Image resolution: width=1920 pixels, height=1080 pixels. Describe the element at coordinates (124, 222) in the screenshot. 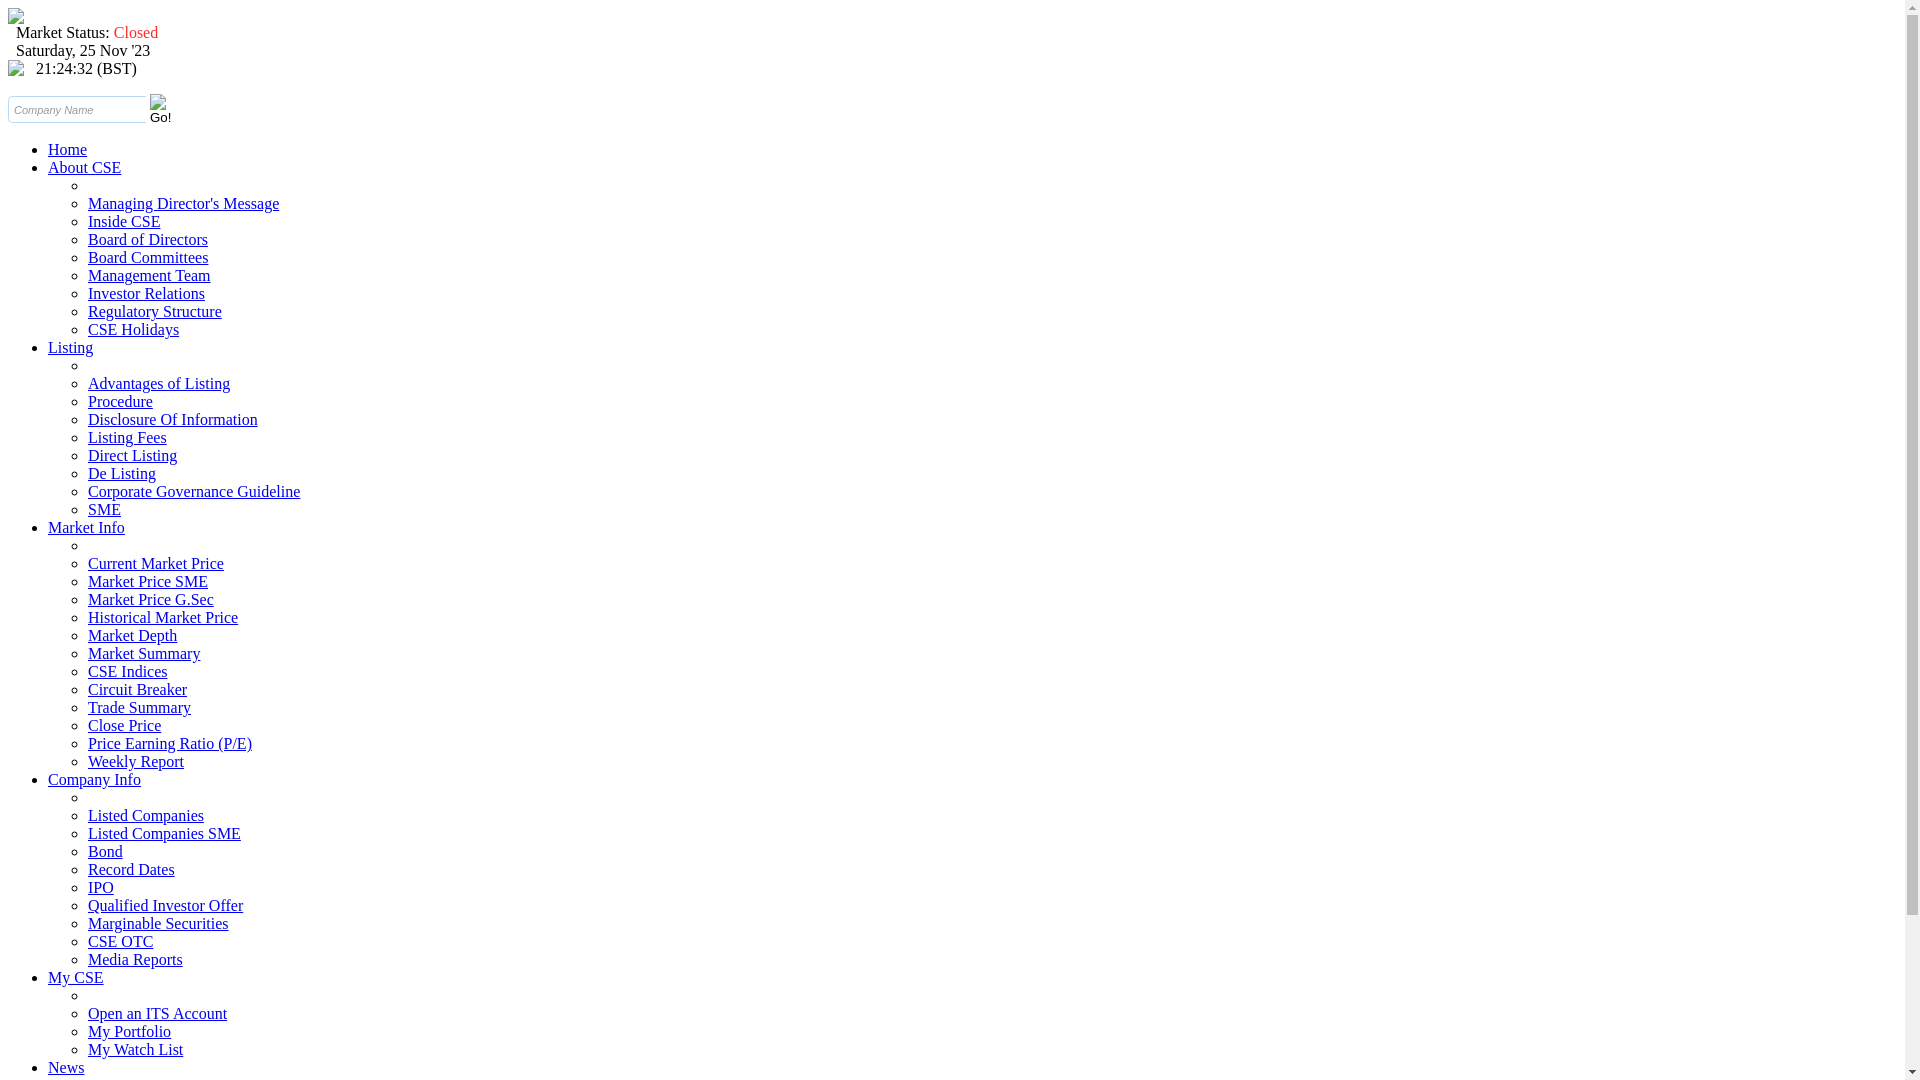

I see `Inside CSE` at that location.